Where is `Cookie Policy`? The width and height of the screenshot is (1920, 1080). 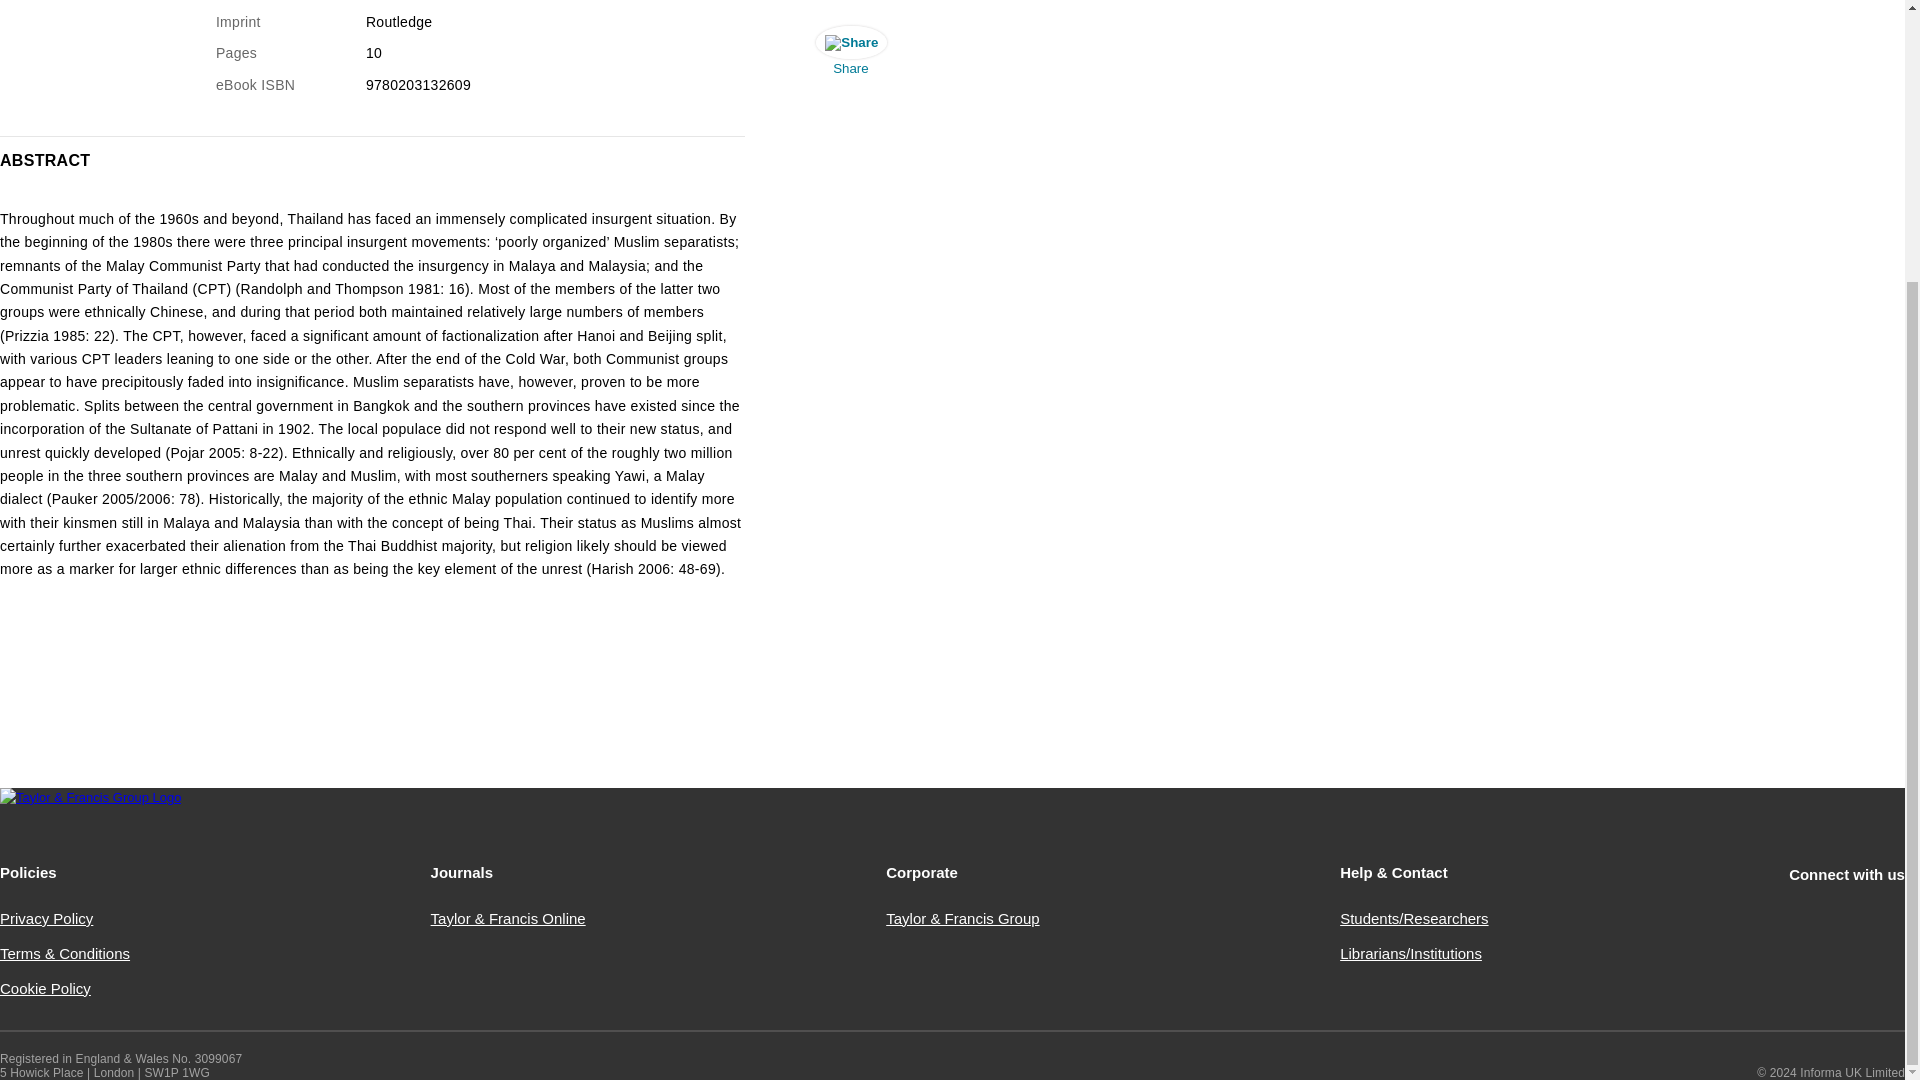 Cookie Policy is located at coordinates (45, 988).